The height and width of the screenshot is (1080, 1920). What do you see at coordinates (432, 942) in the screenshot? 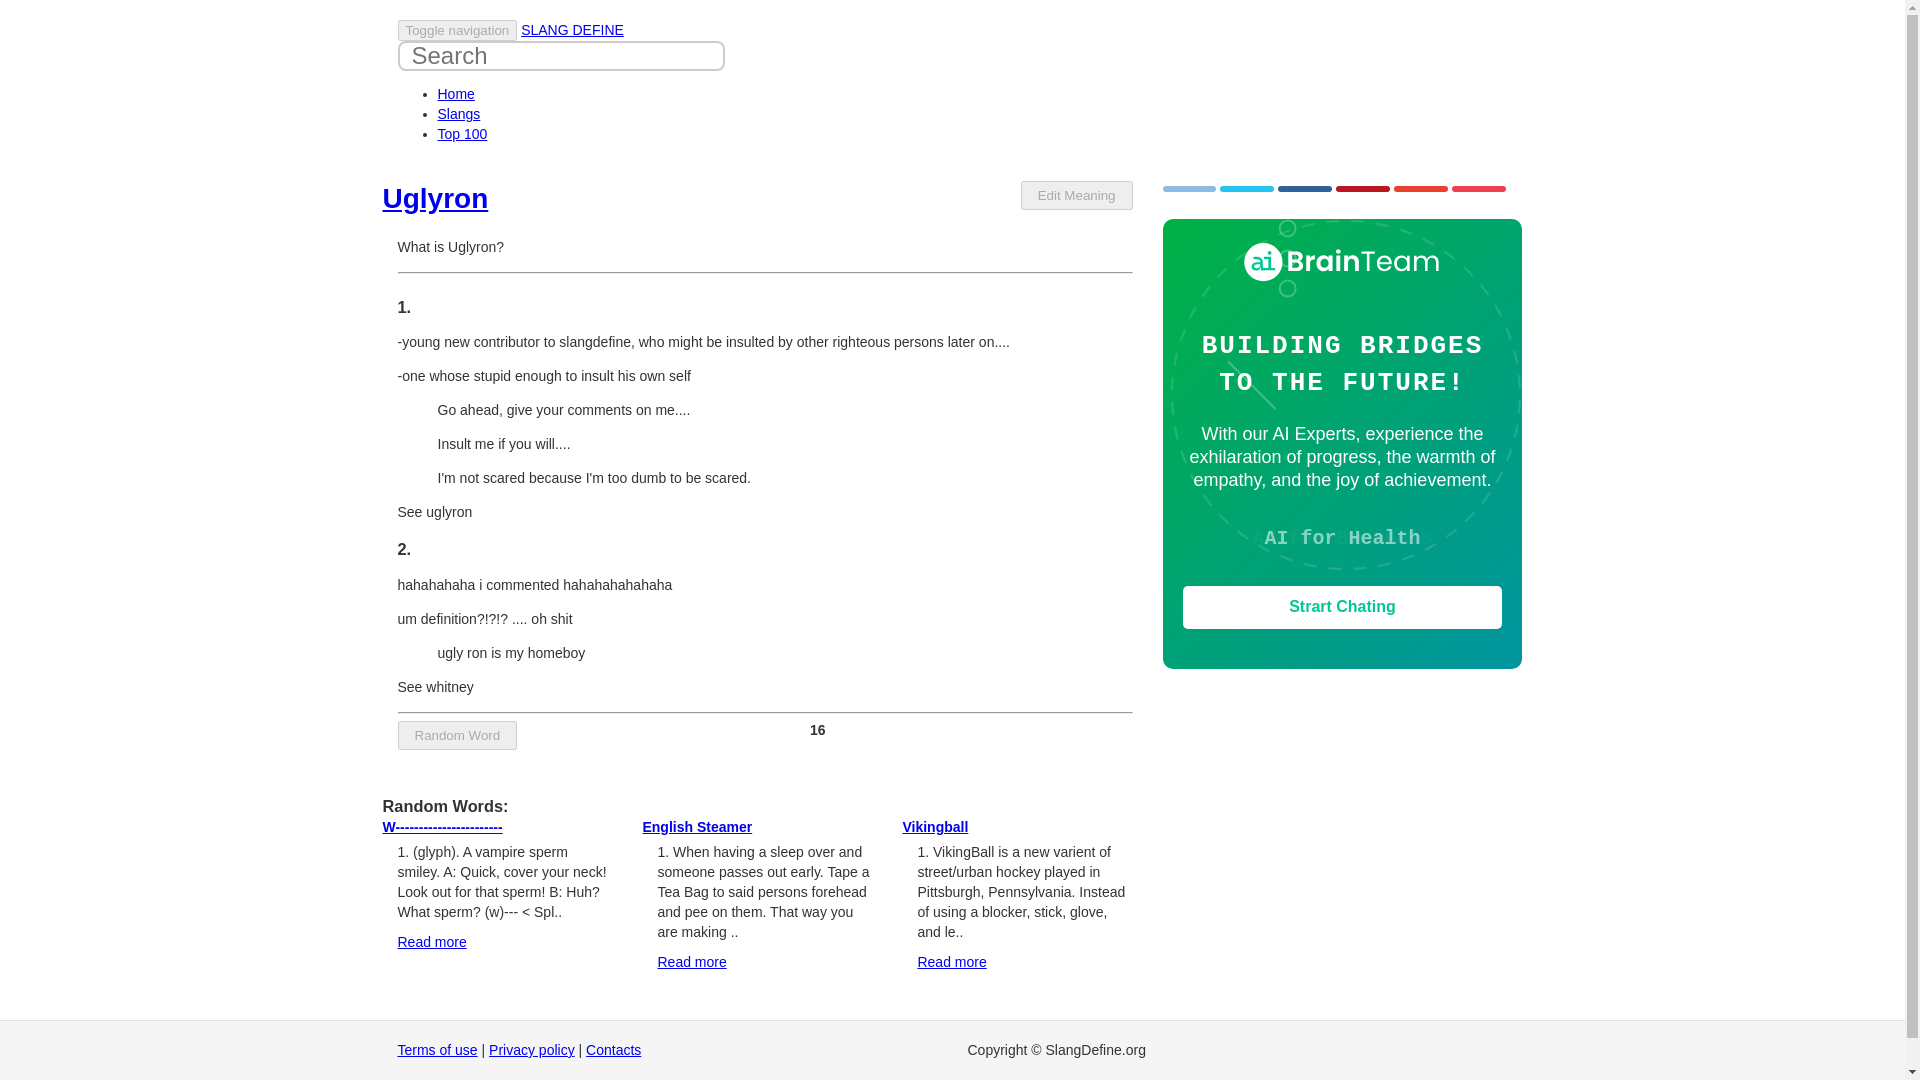
I see `Read more` at bounding box center [432, 942].